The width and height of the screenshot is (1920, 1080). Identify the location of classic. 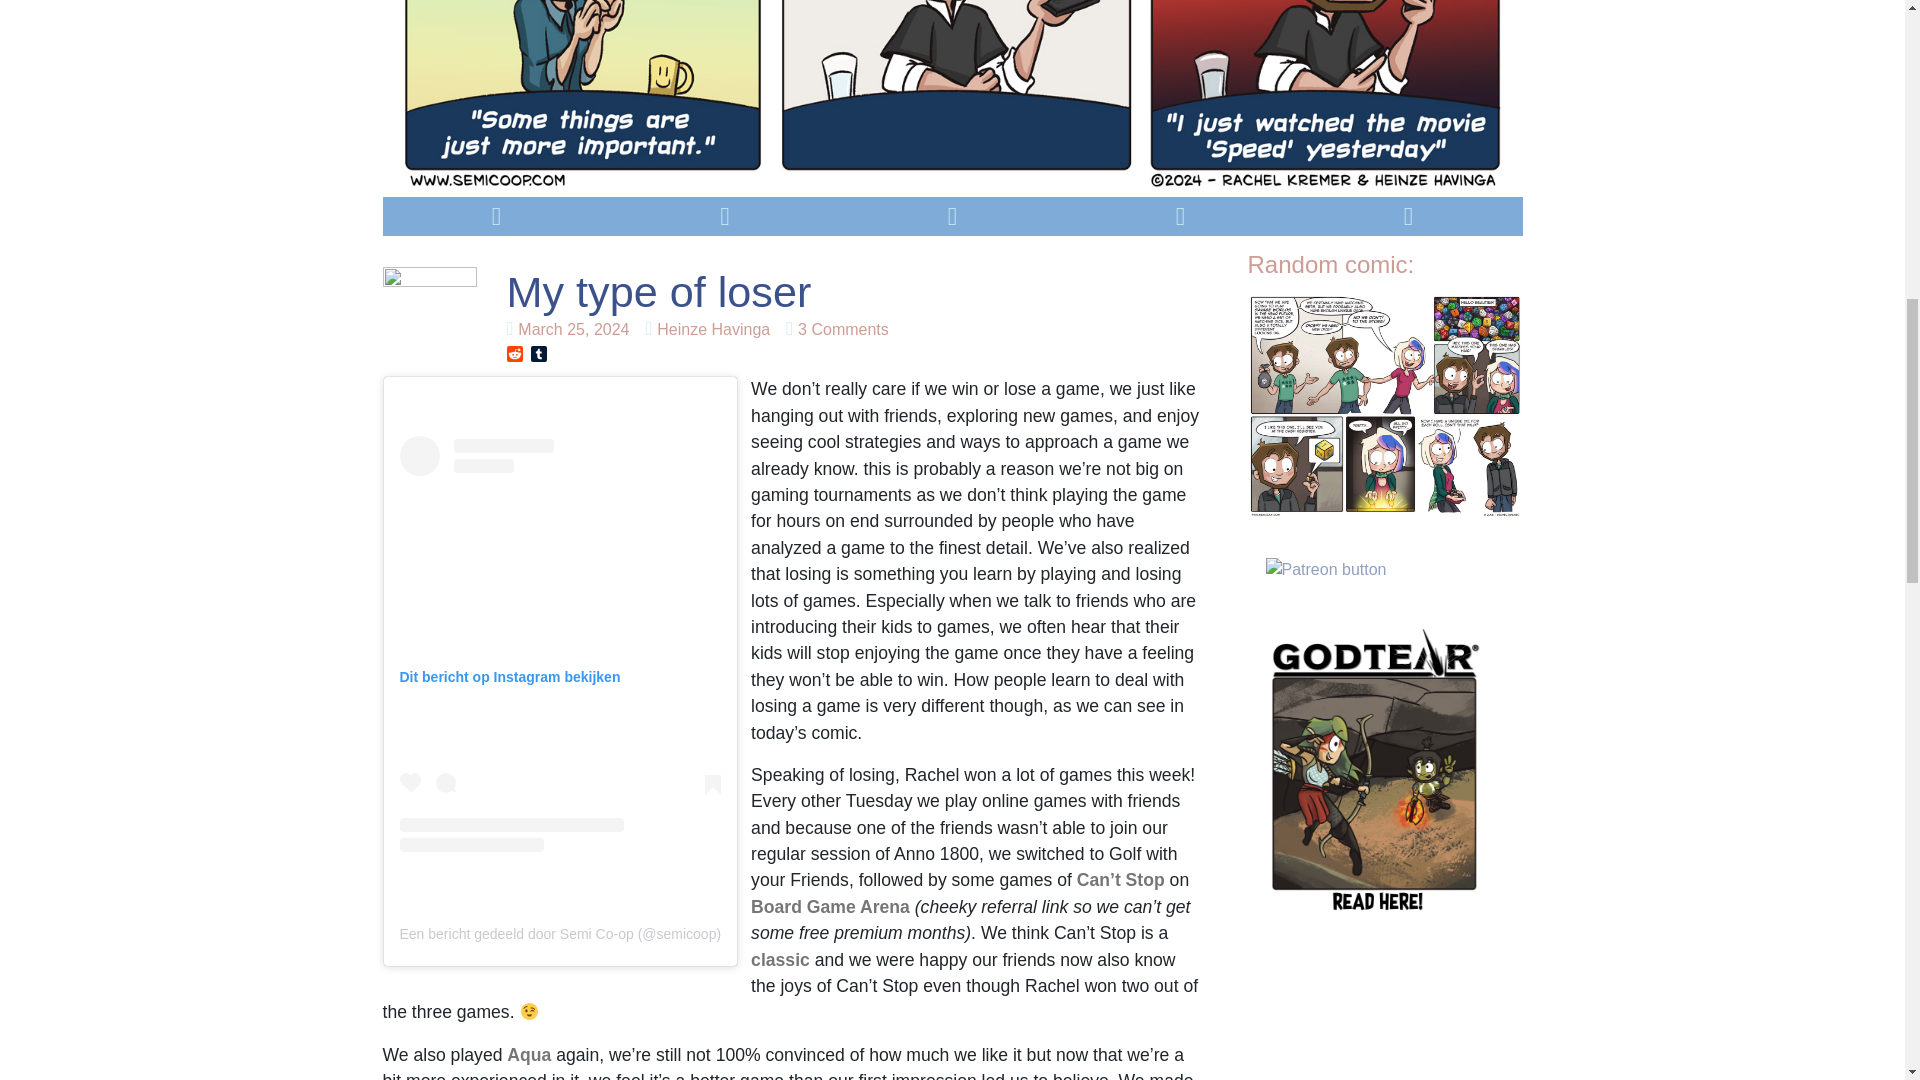
(568, 329).